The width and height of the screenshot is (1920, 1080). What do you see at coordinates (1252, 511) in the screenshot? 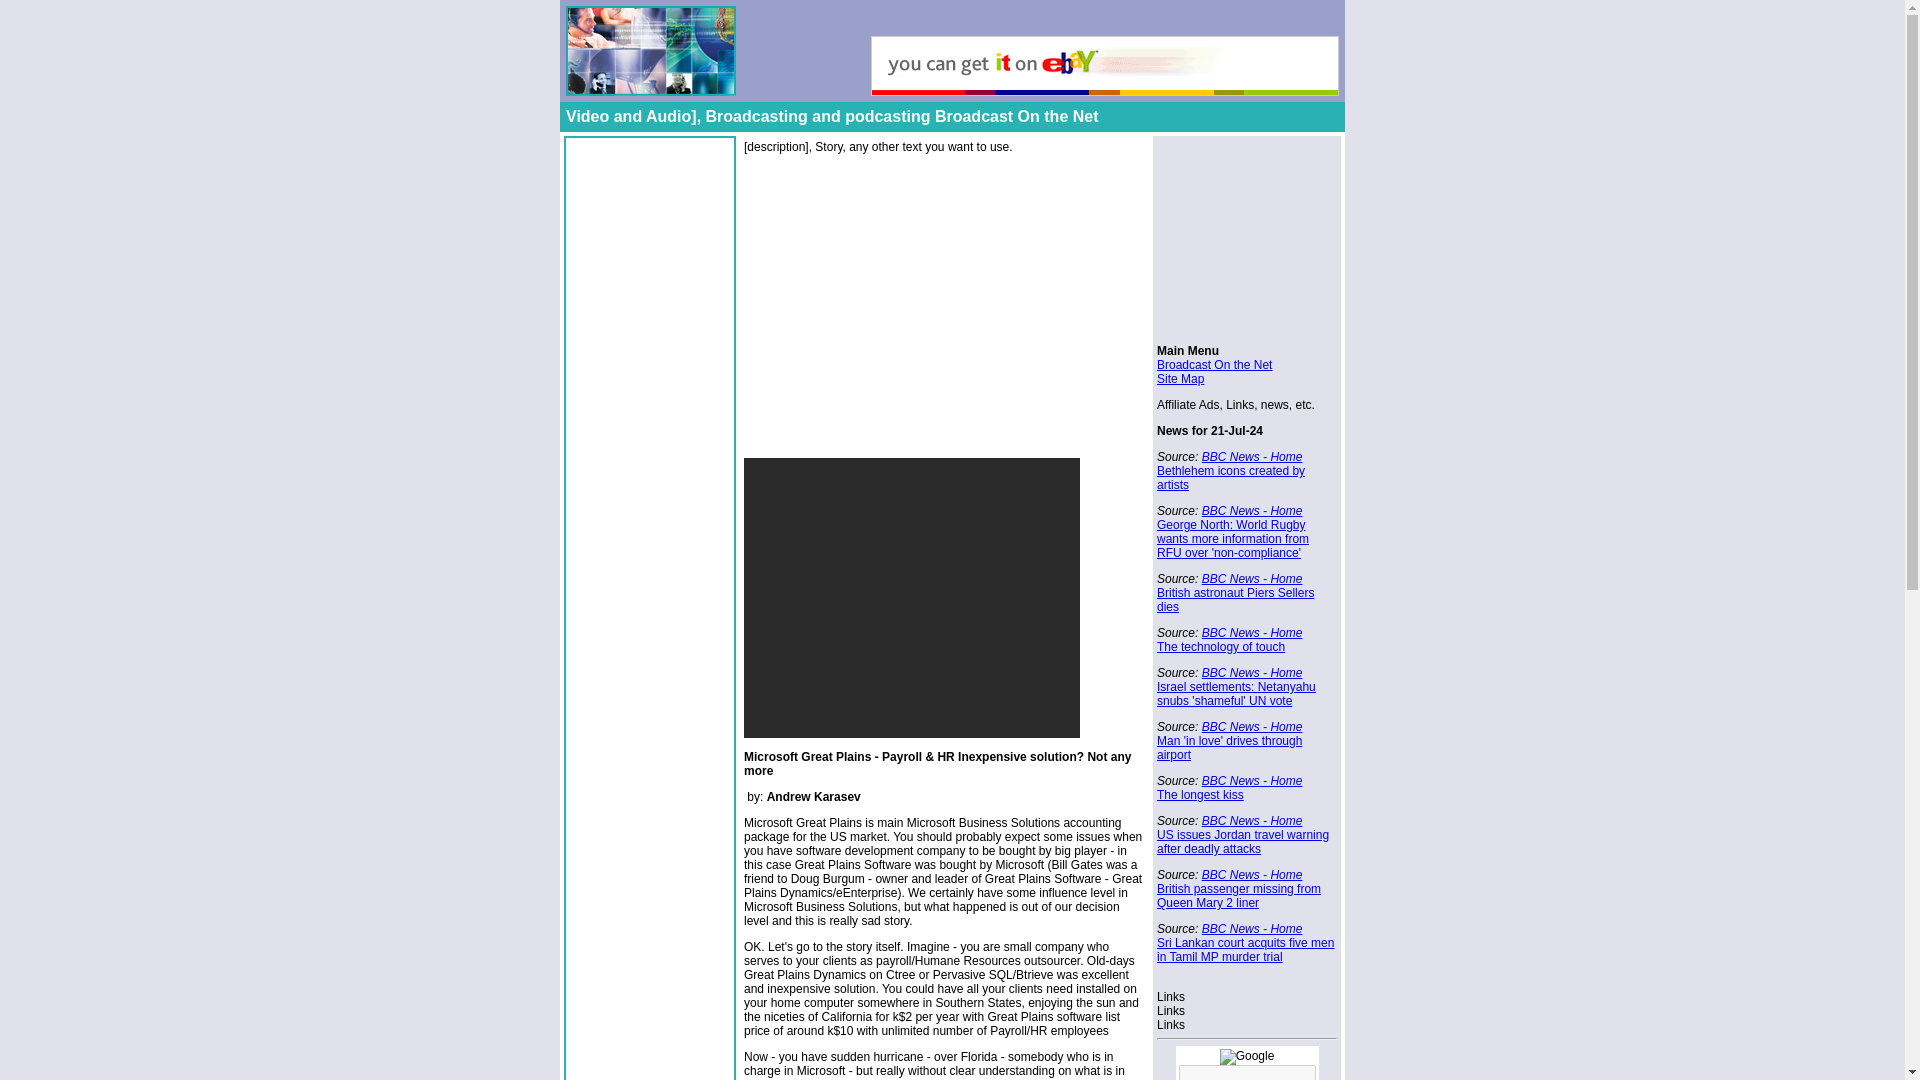
I see `BBC News - Home` at bounding box center [1252, 511].